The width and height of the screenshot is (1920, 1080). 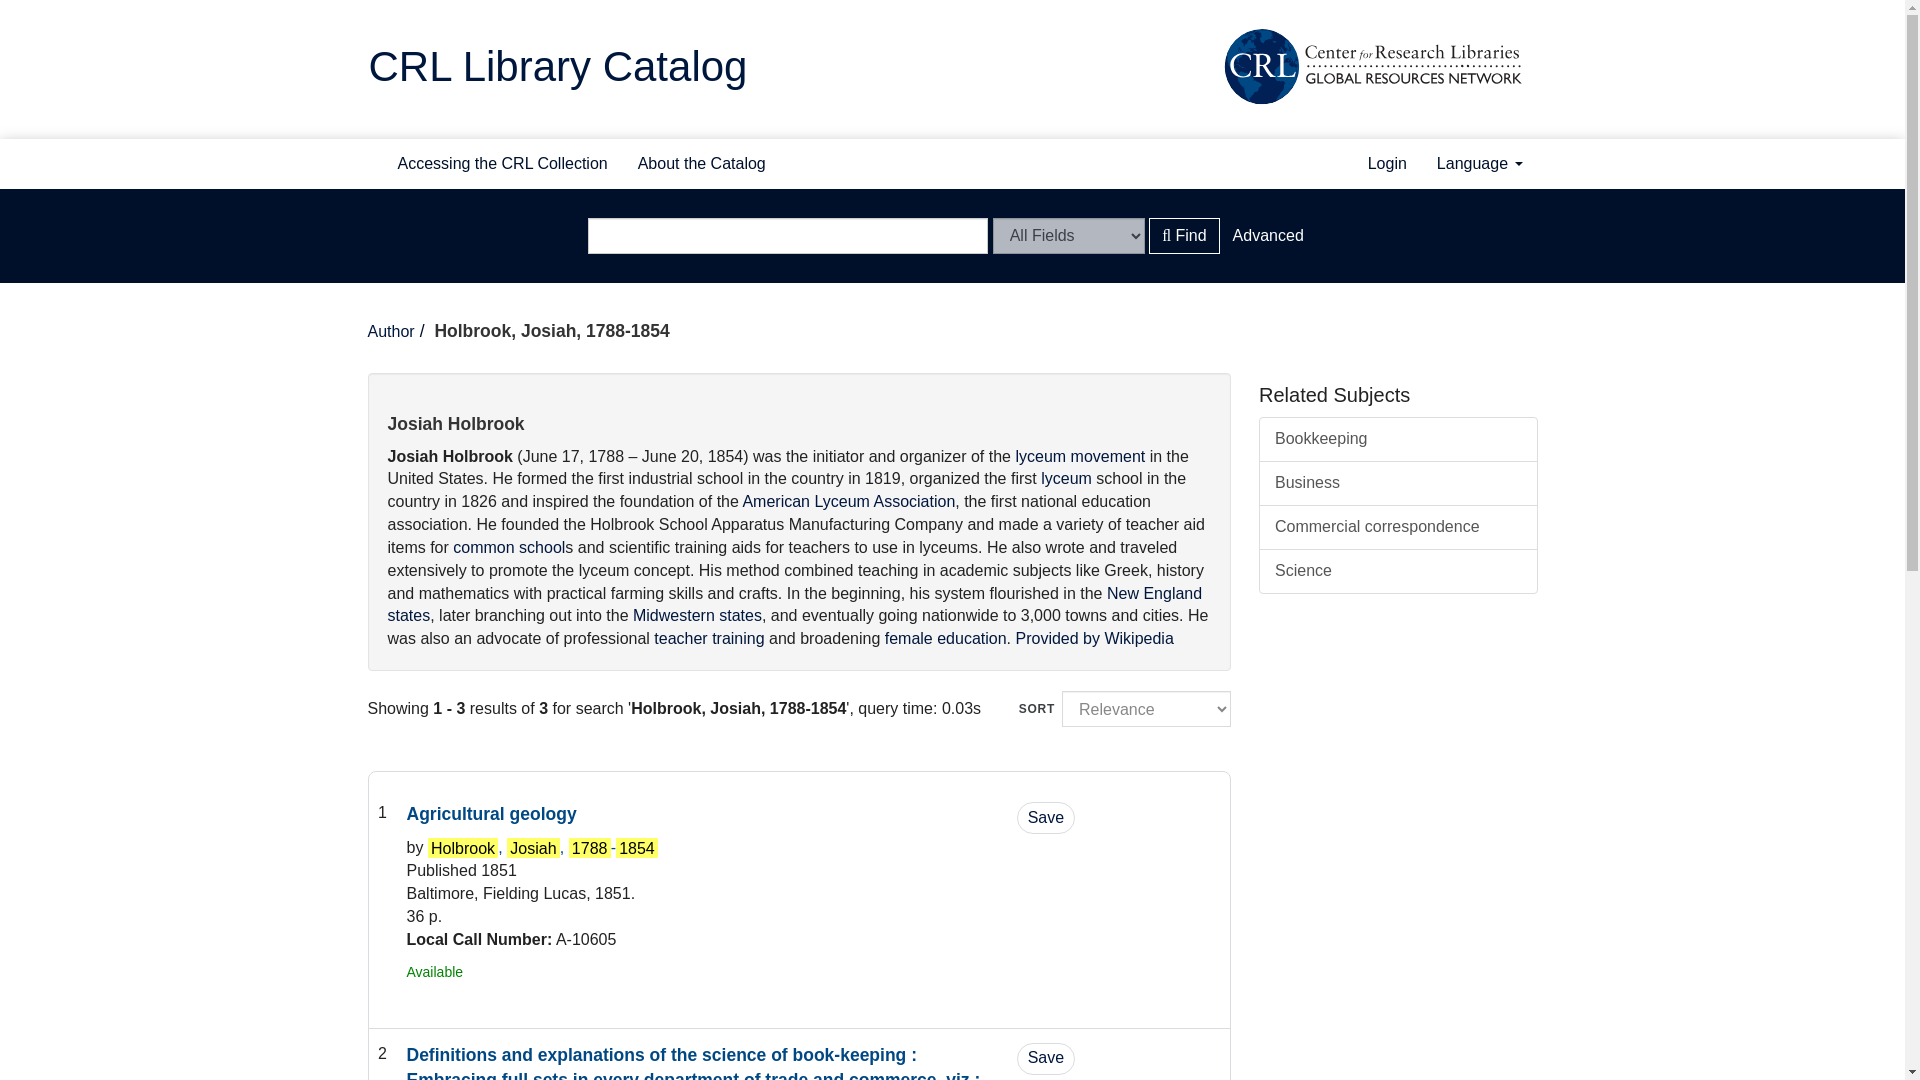 I want to click on About the Catalog, so click(x=702, y=162).